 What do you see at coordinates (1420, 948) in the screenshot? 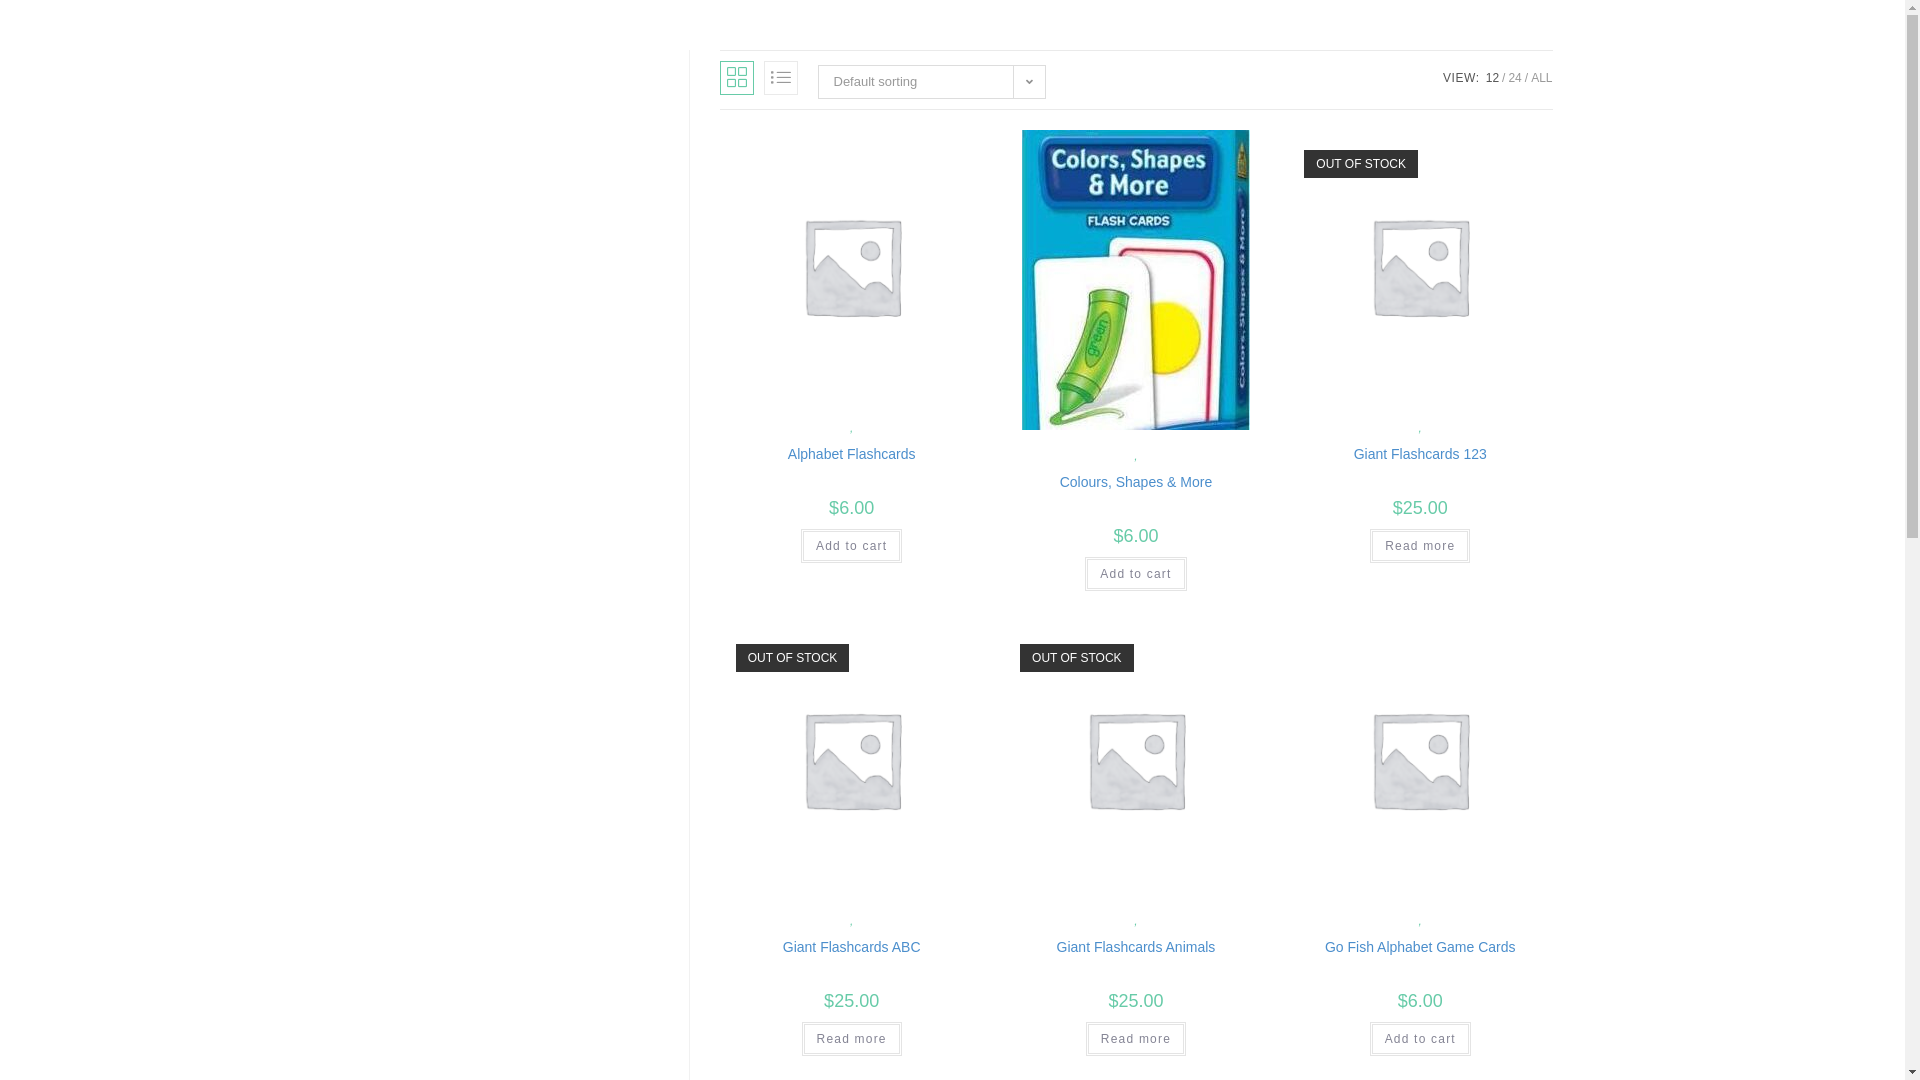
I see `Go Fish Alphabet Game Cards` at bounding box center [1420, 948].